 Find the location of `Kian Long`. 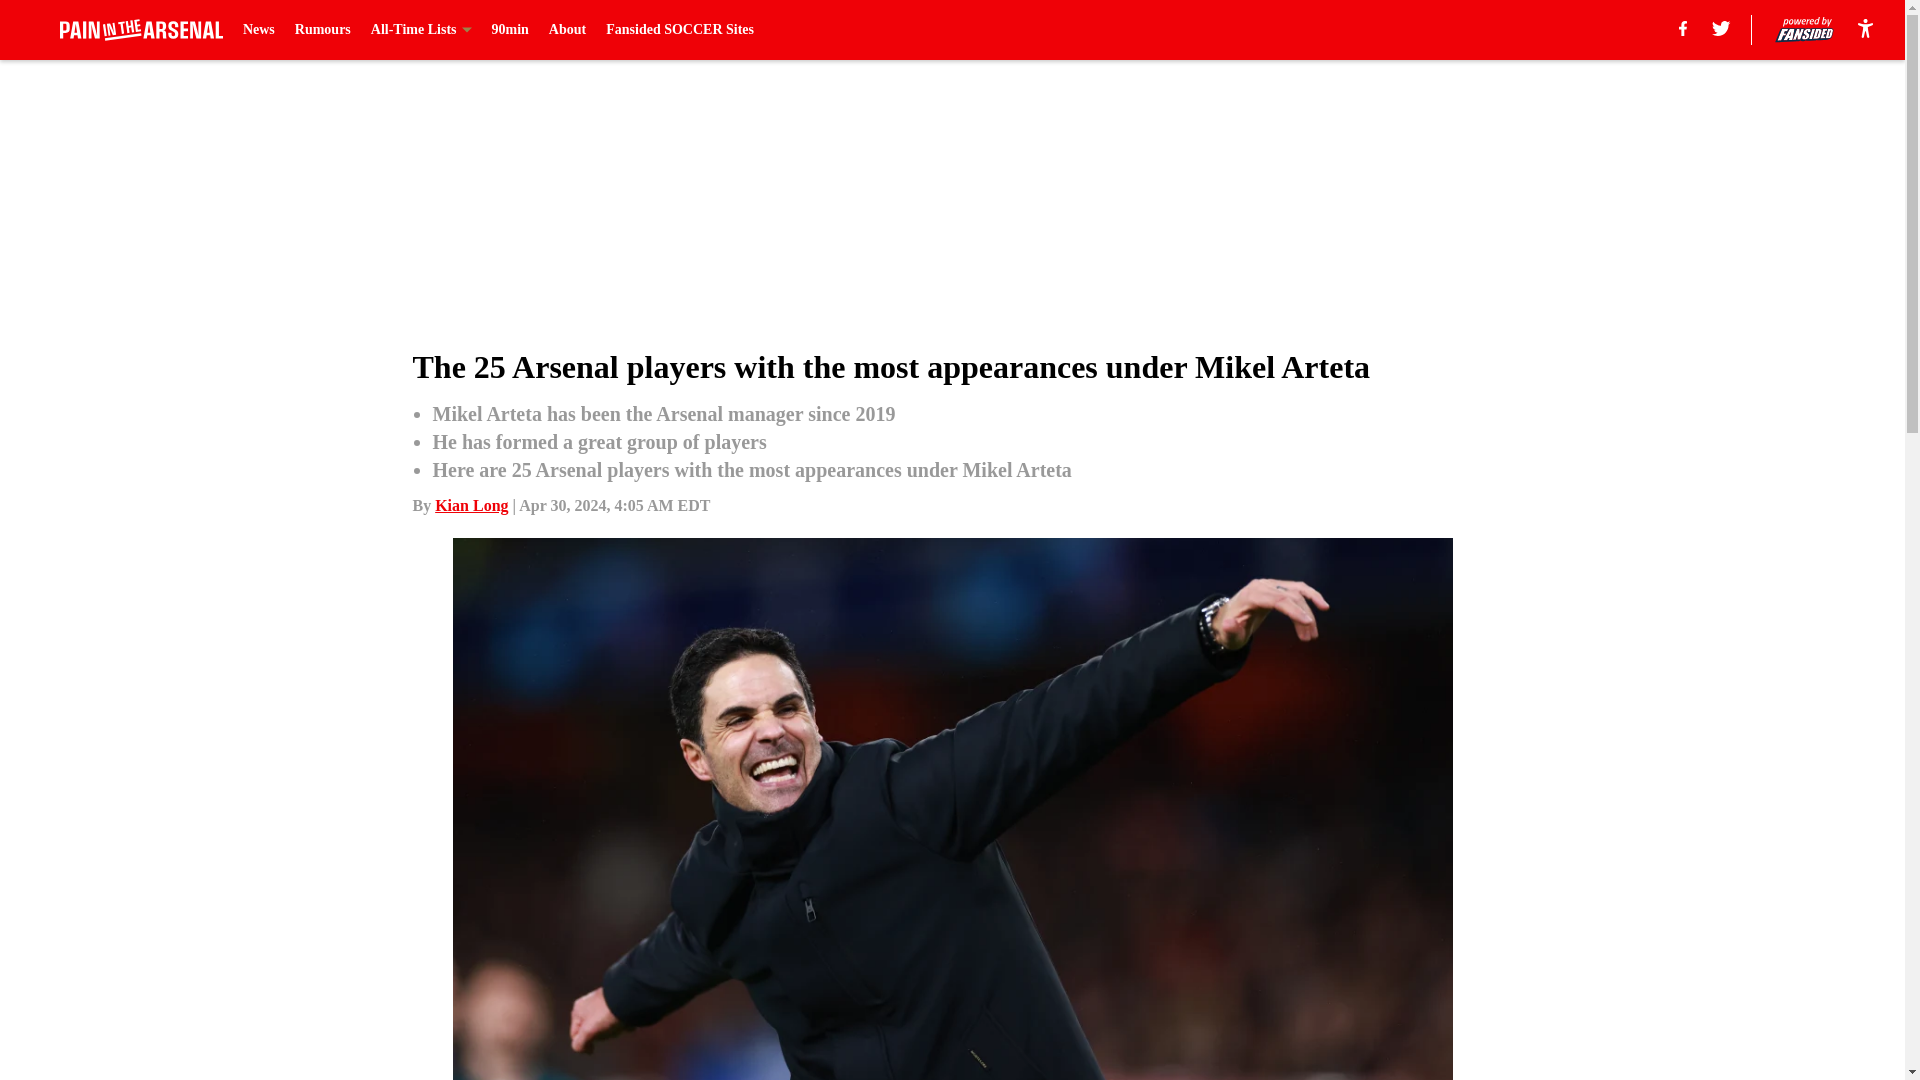

Kian Long is located at coordinates (472, 505).